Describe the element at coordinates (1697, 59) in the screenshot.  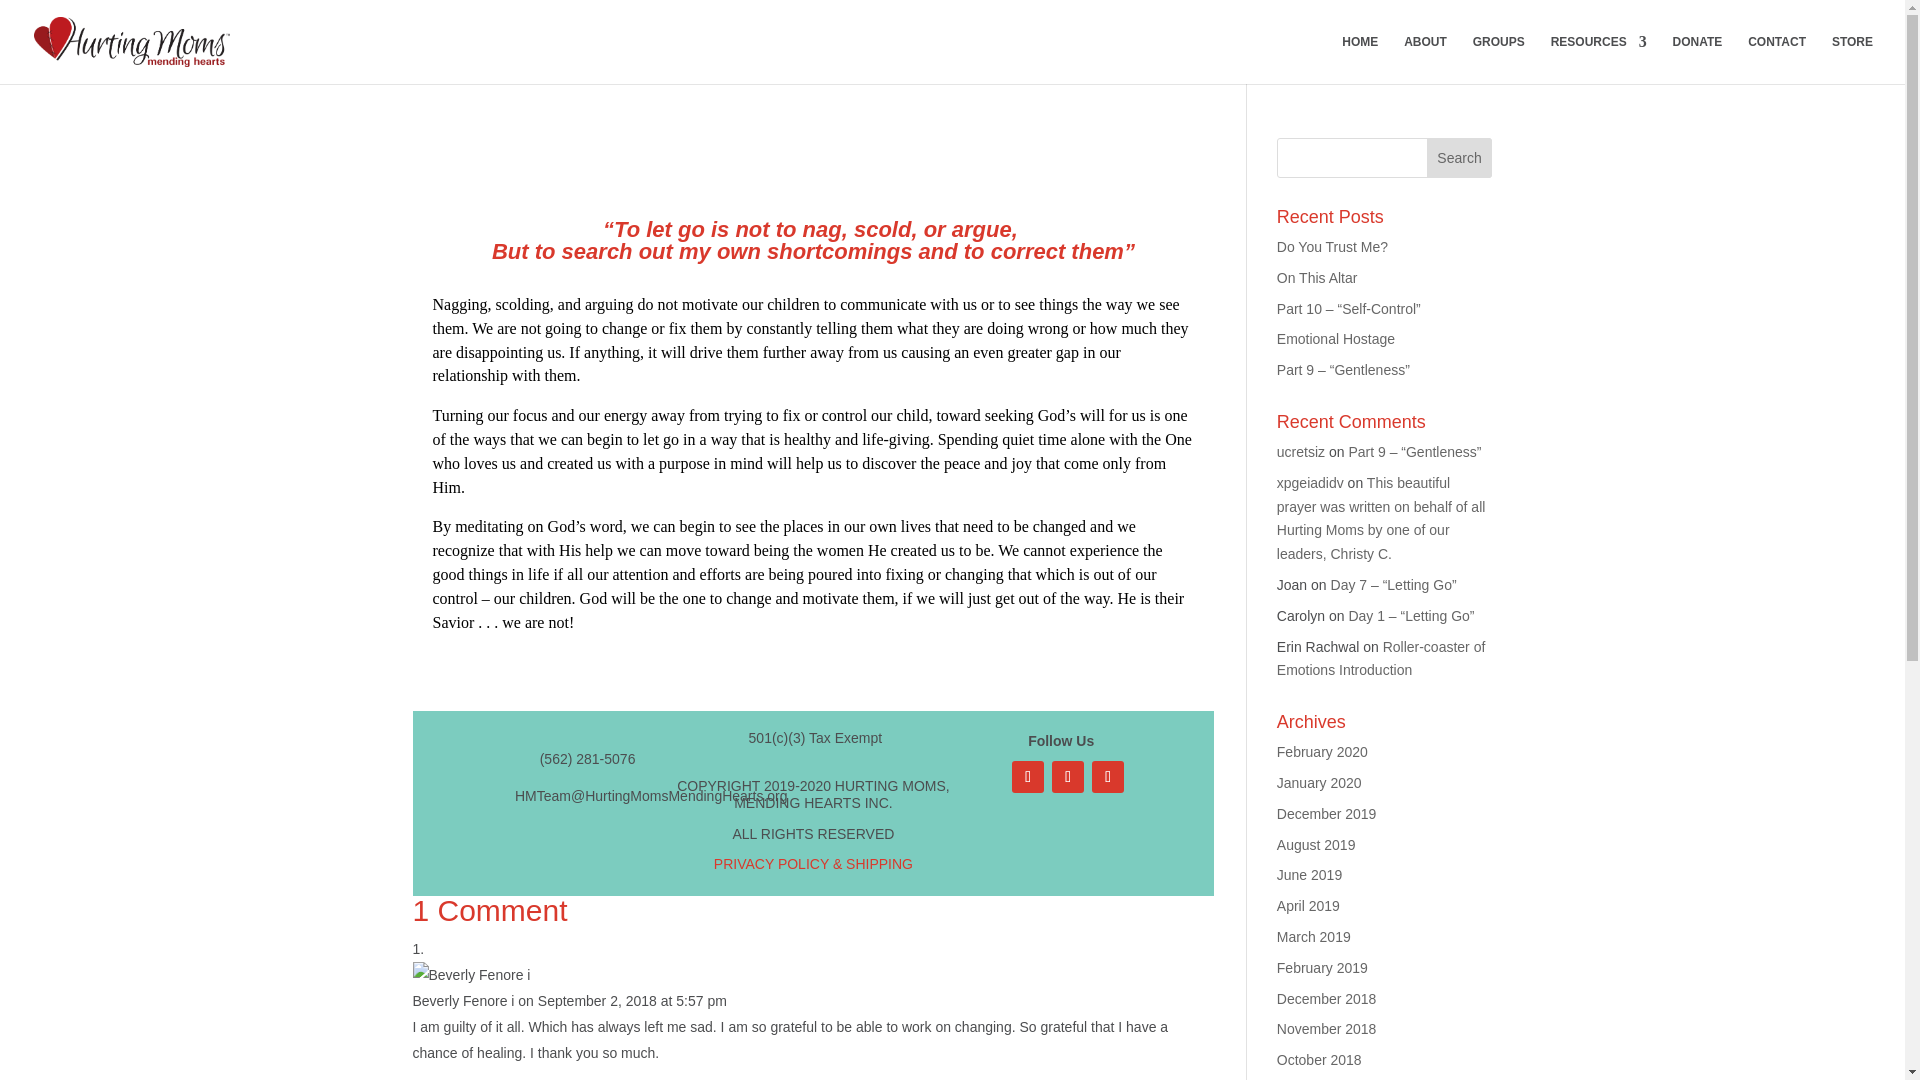
I see `DONATE` at that location.